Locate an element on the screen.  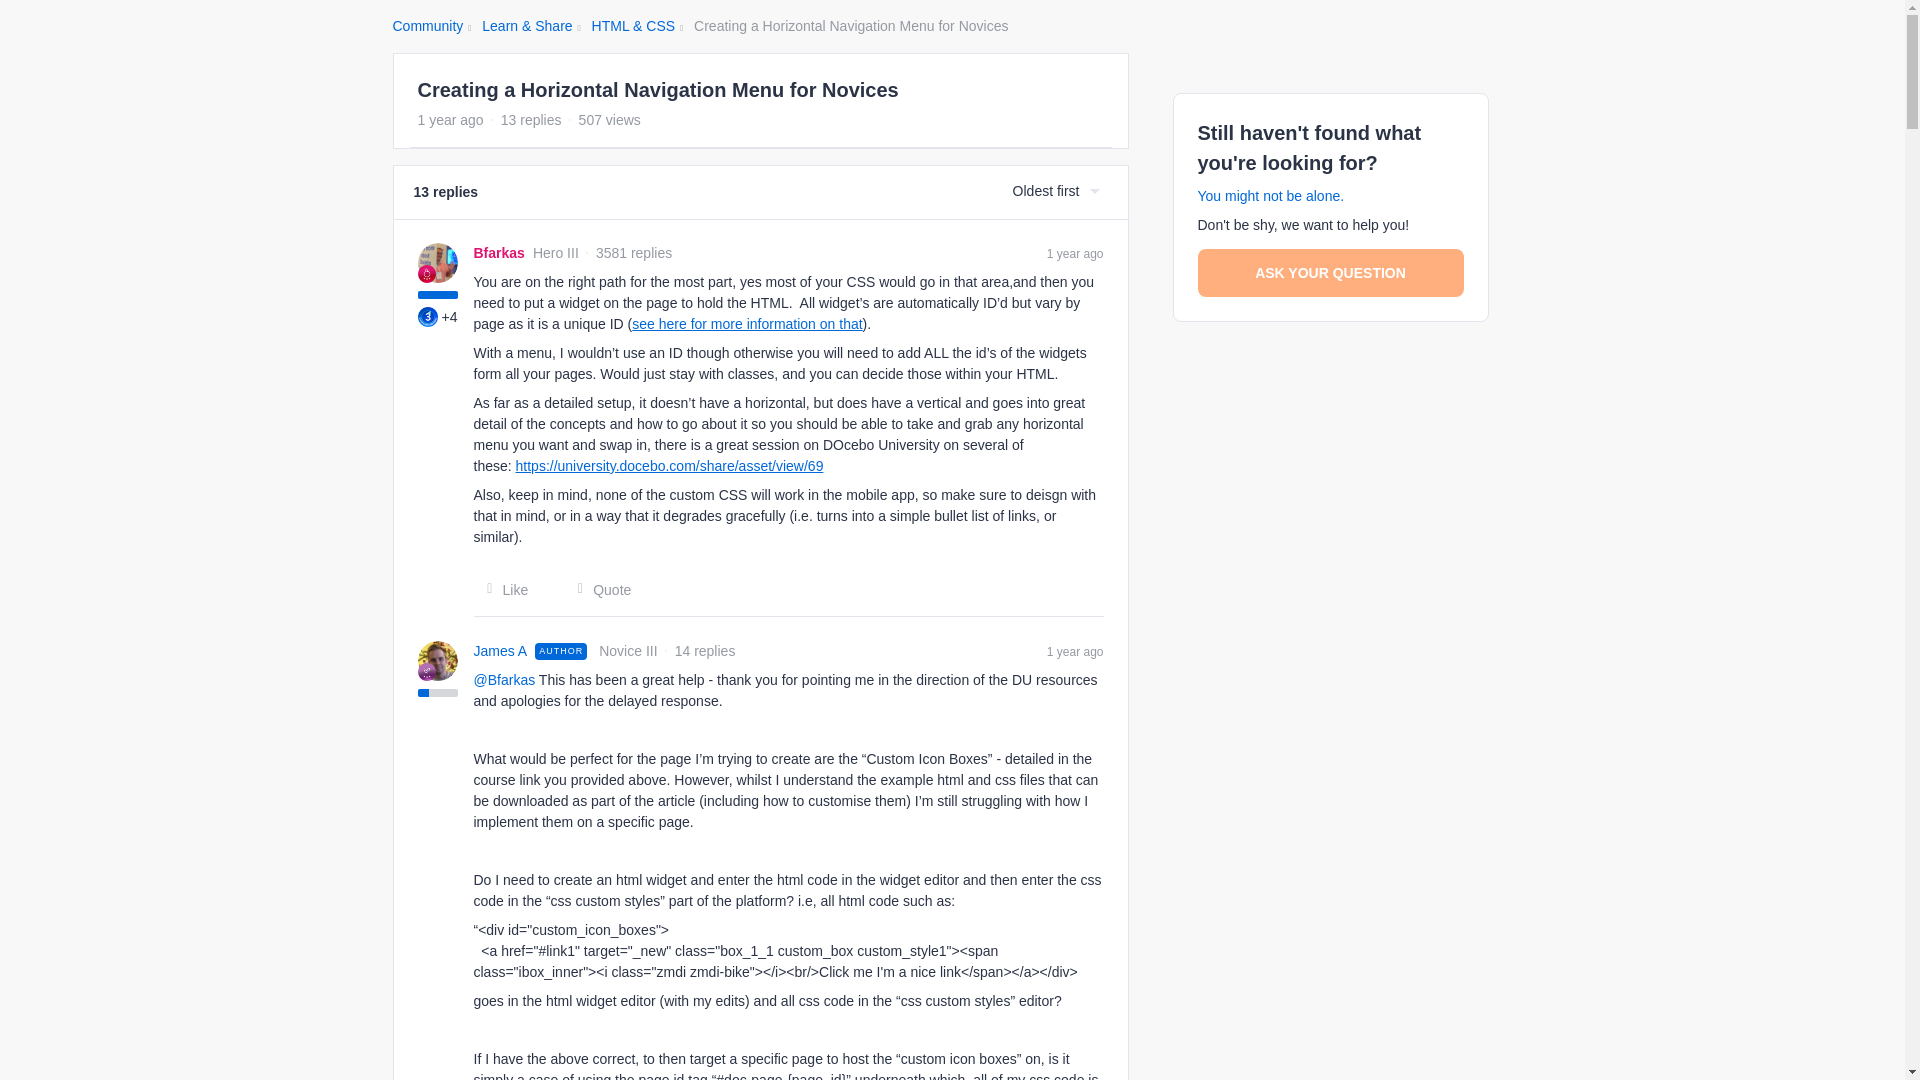
Bfarkas is located at coordinates (499, 252).